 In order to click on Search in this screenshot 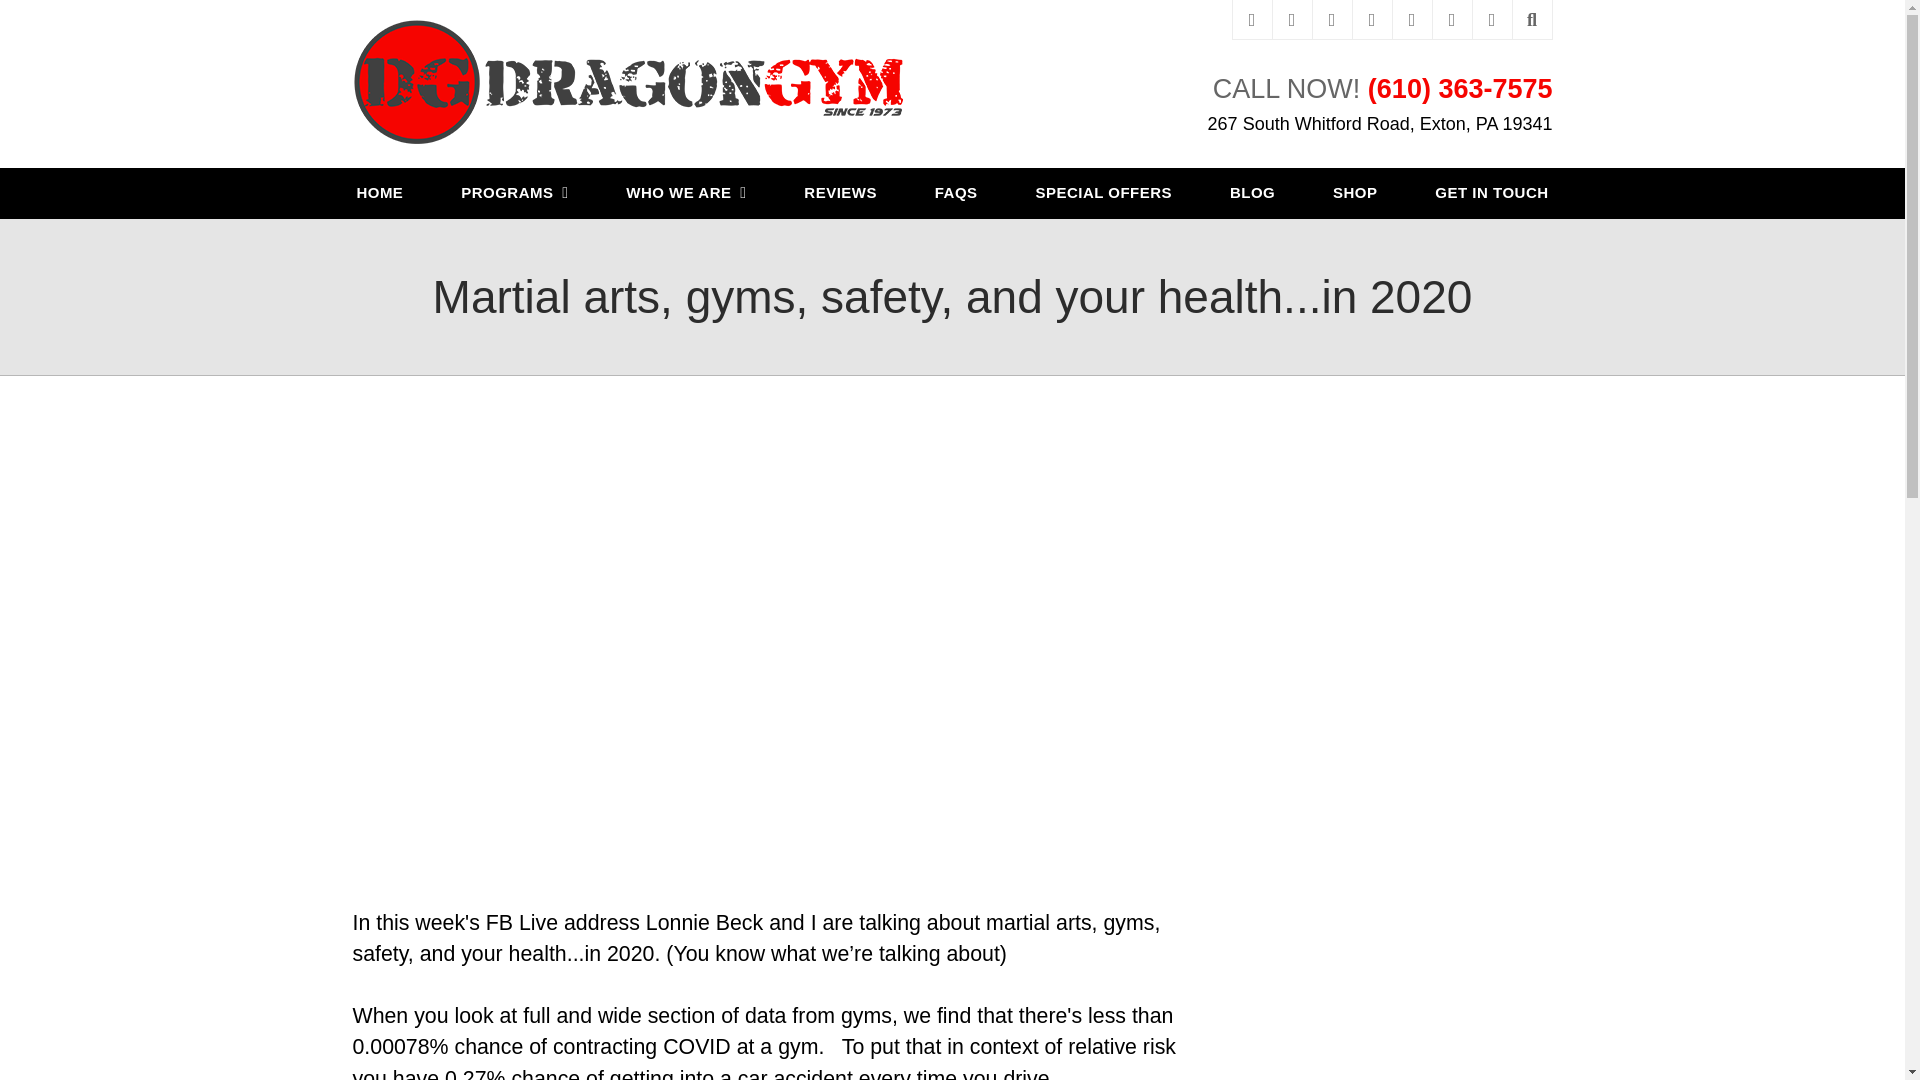, I will do `click(1532, 20)`.